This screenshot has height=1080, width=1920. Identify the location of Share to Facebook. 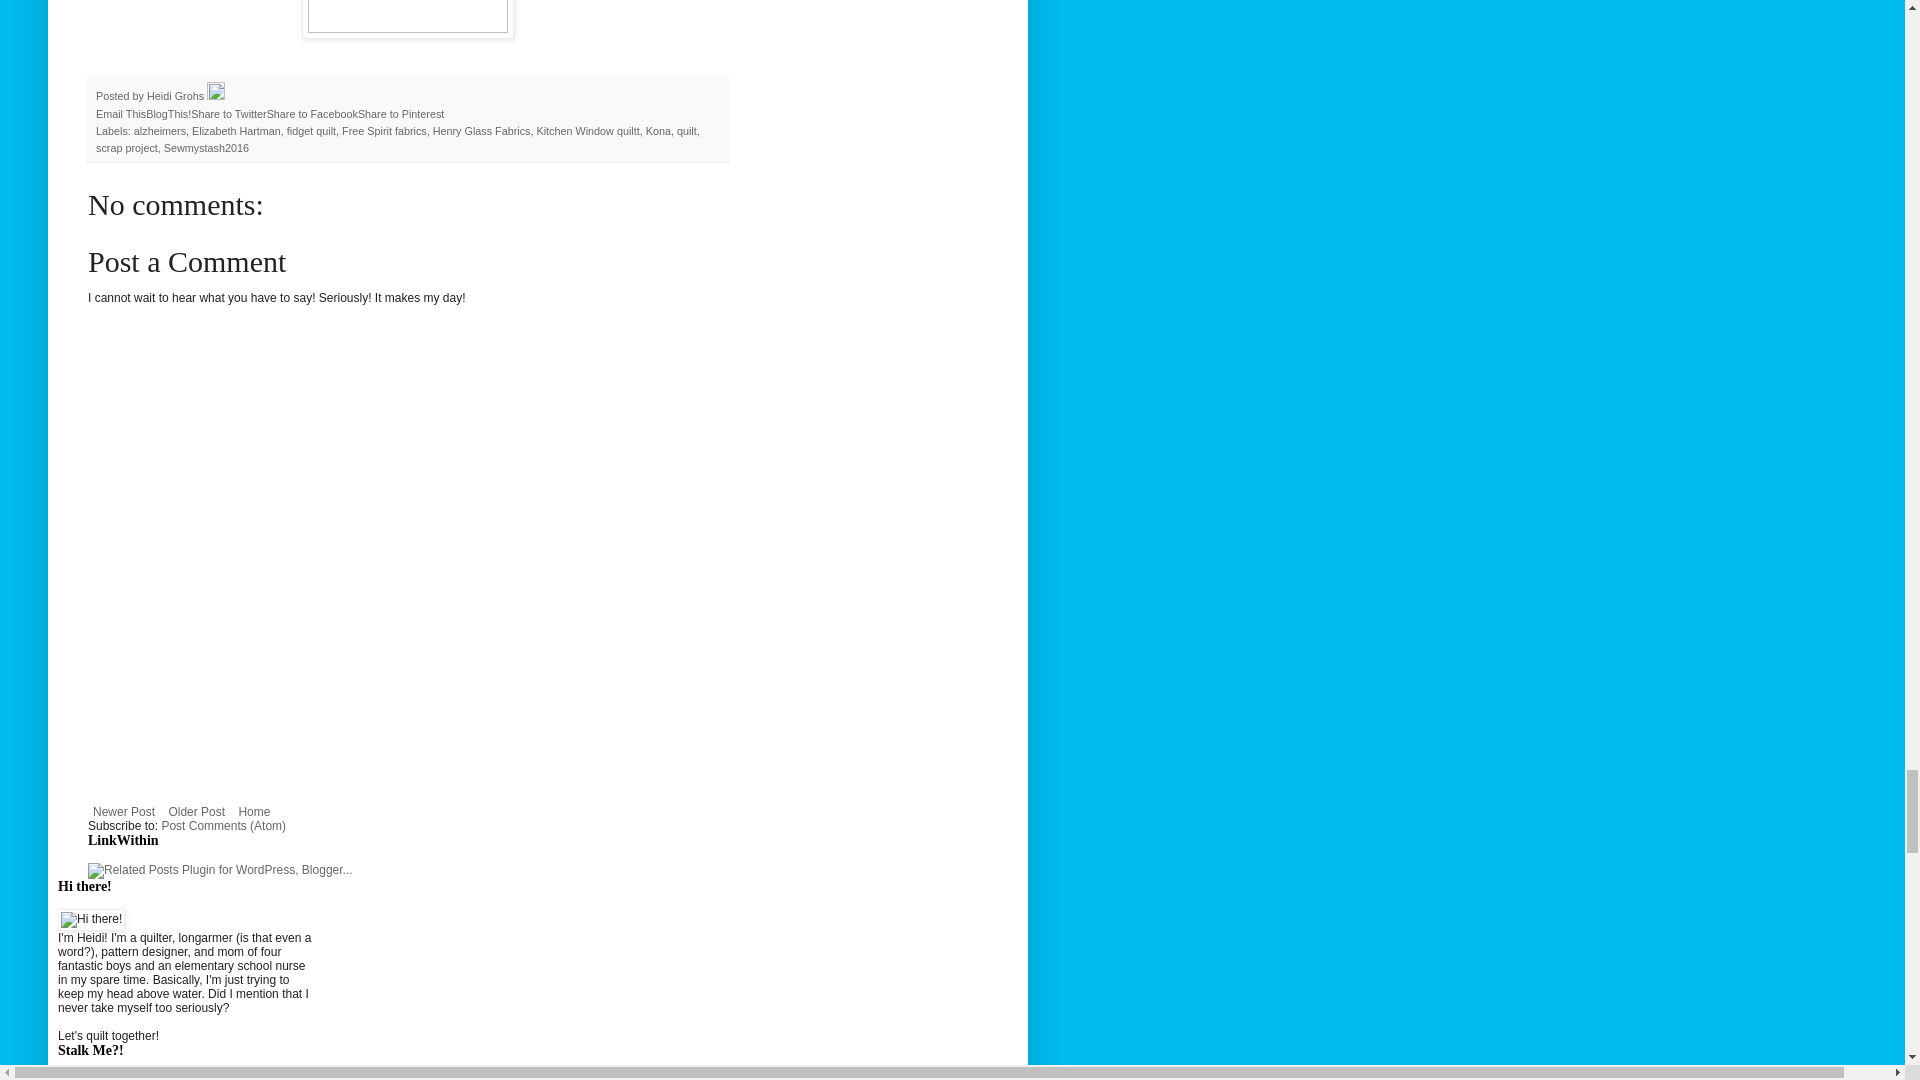
(312, 114).